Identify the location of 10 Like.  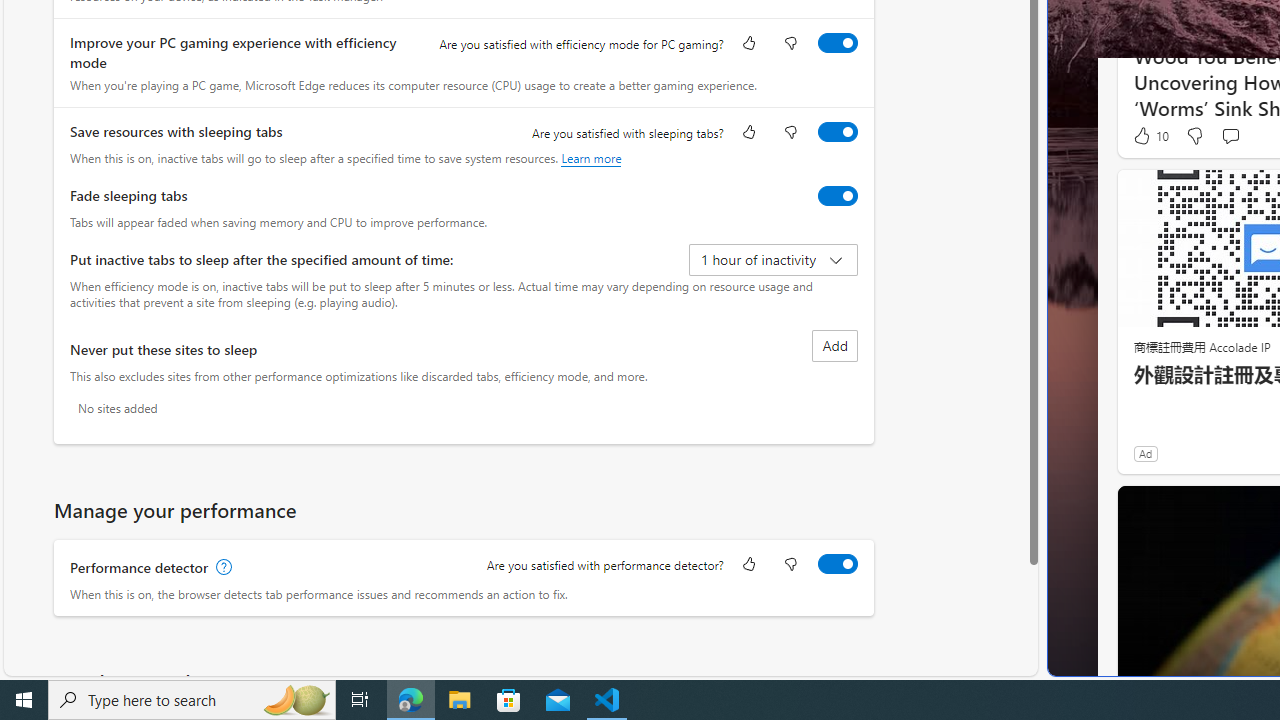
(1150, 135).